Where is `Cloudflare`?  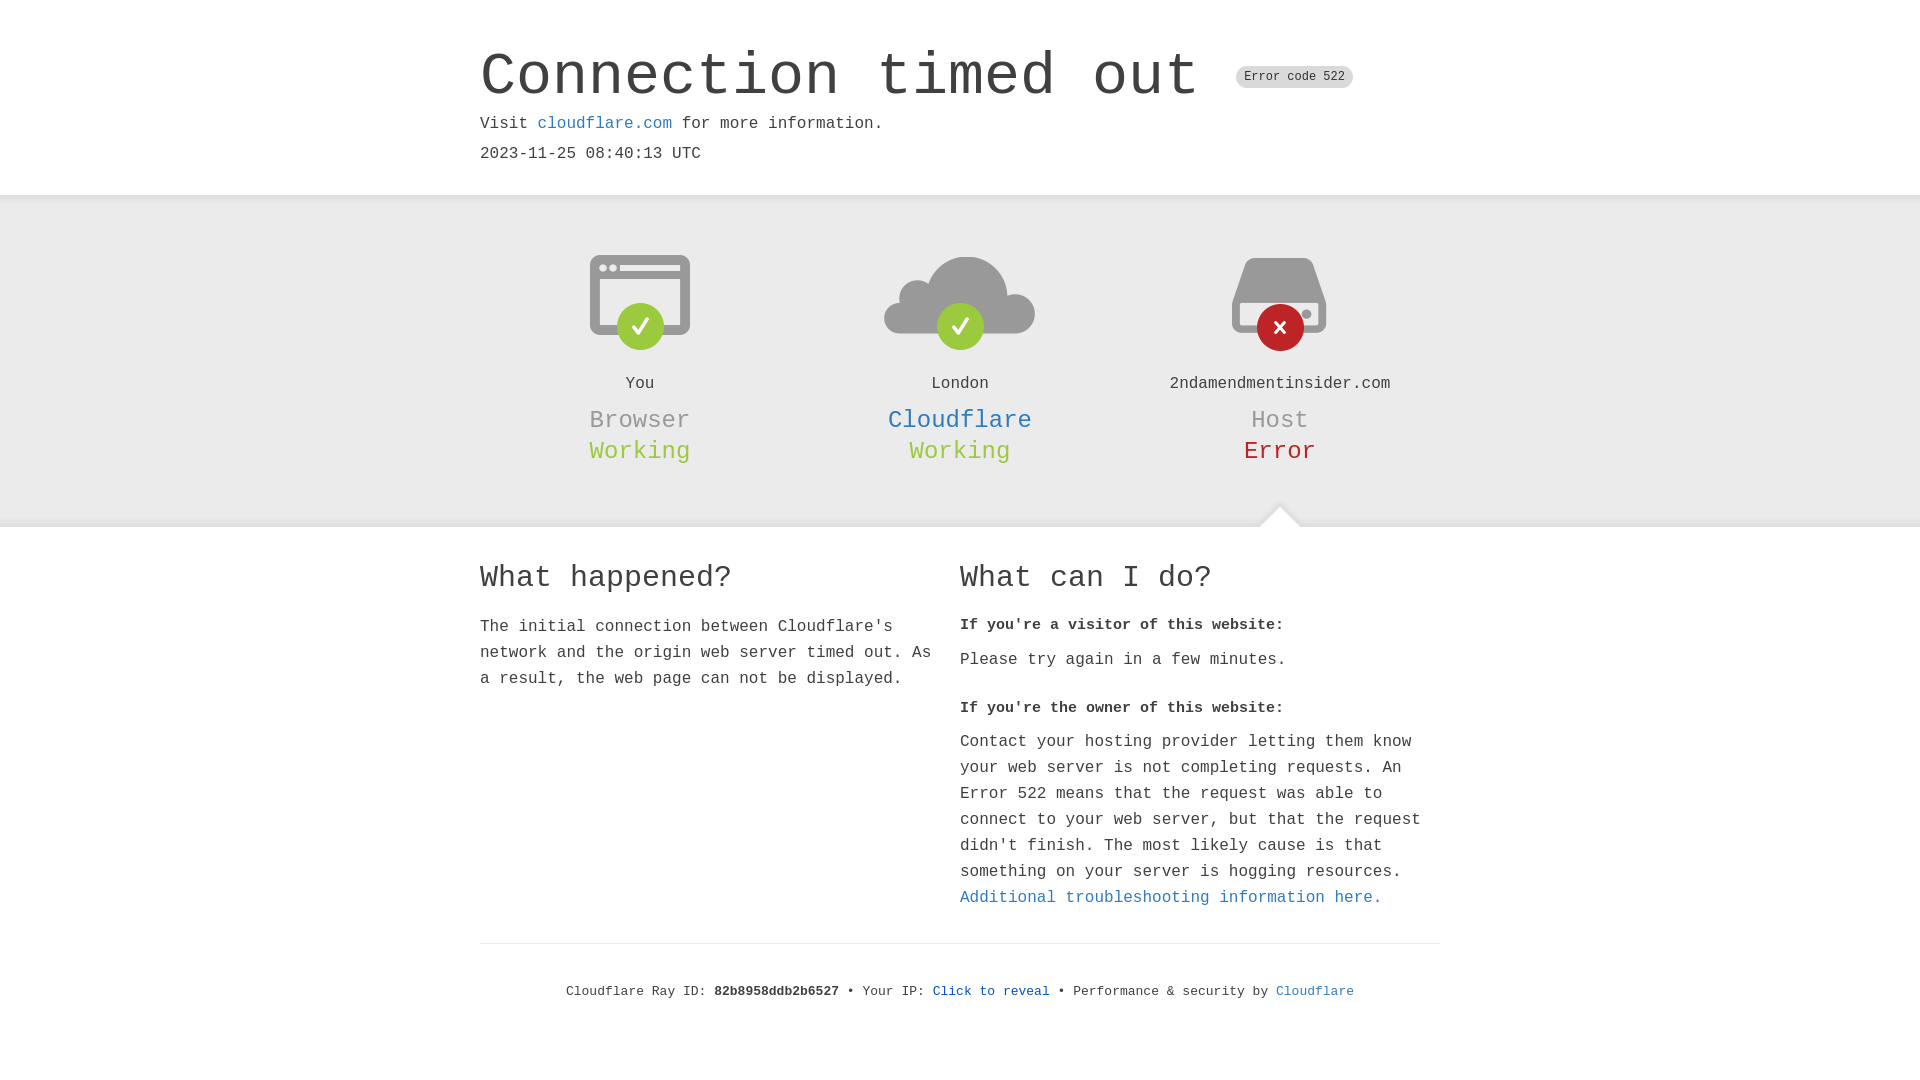 Cloudflare is located at coordinates (960, 420).